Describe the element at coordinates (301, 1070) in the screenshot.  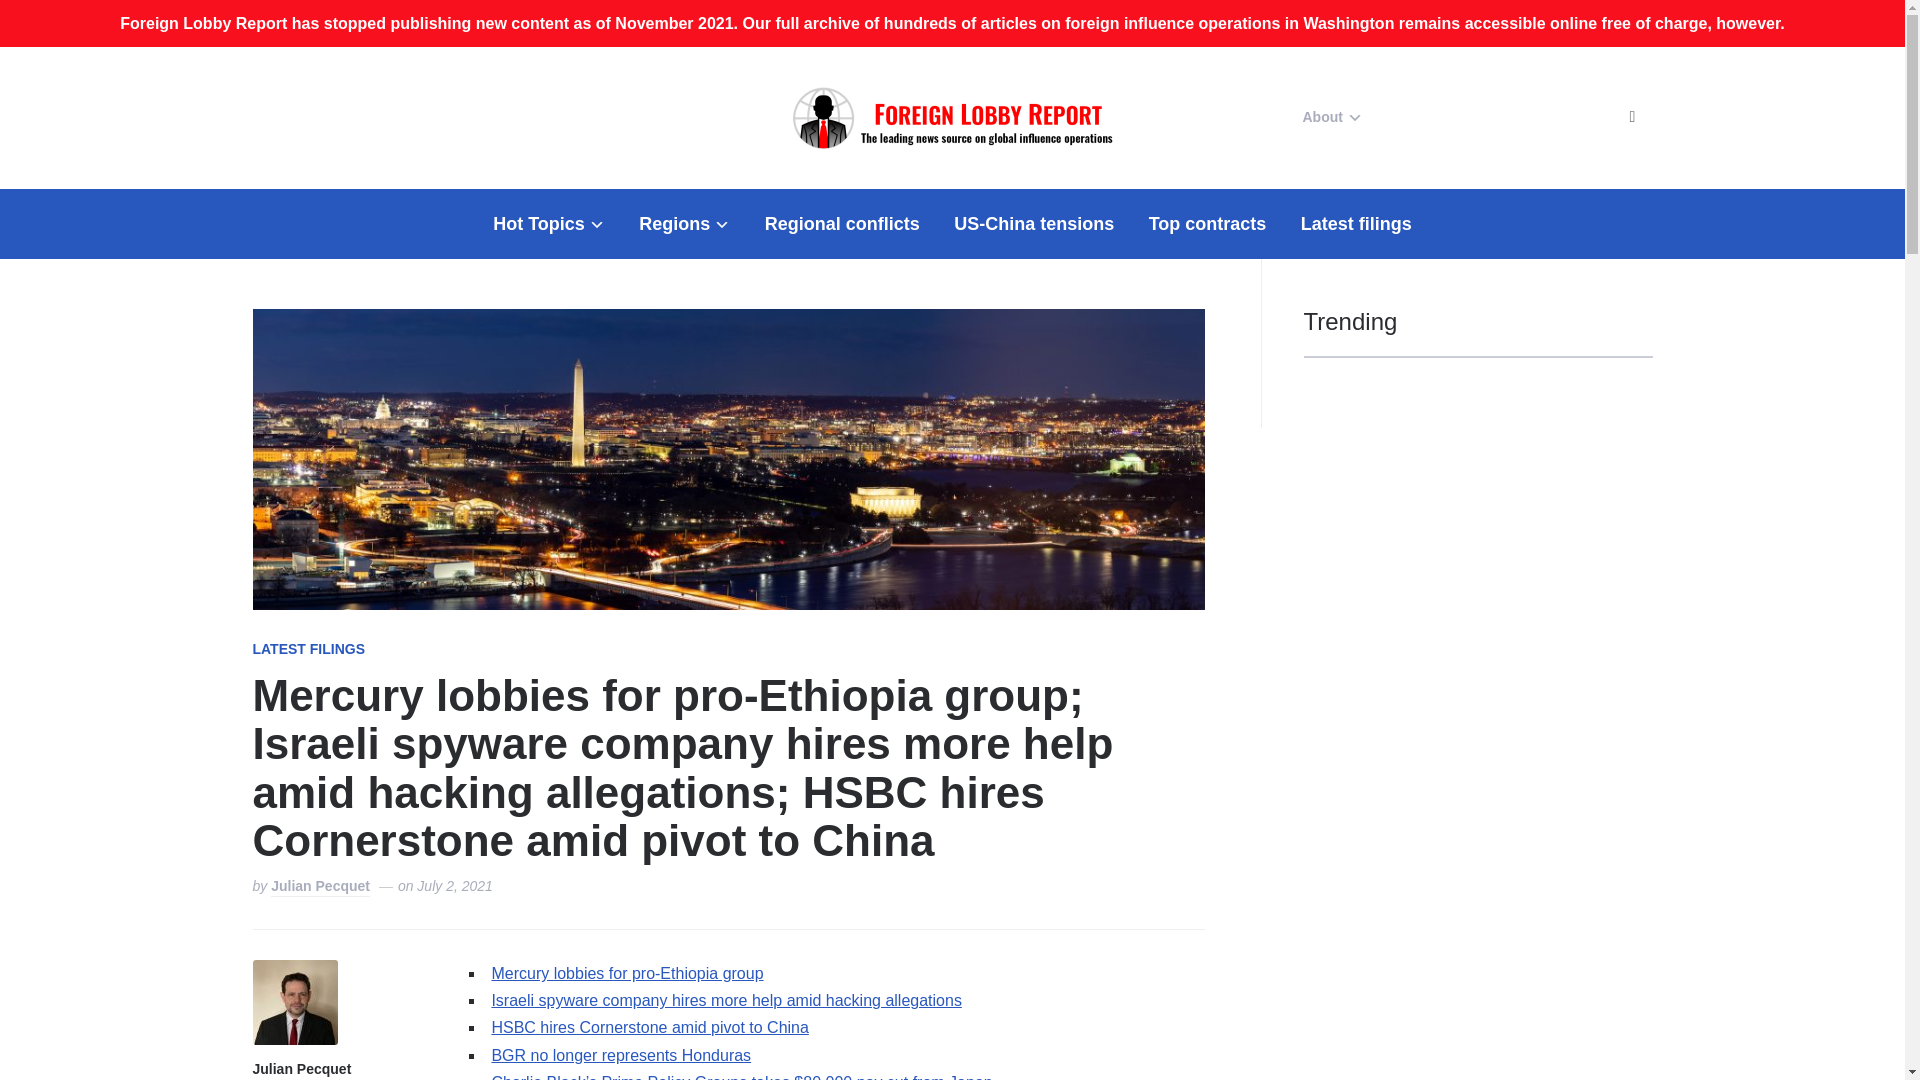
I see `Posts by Julian Pecquet` at that location.